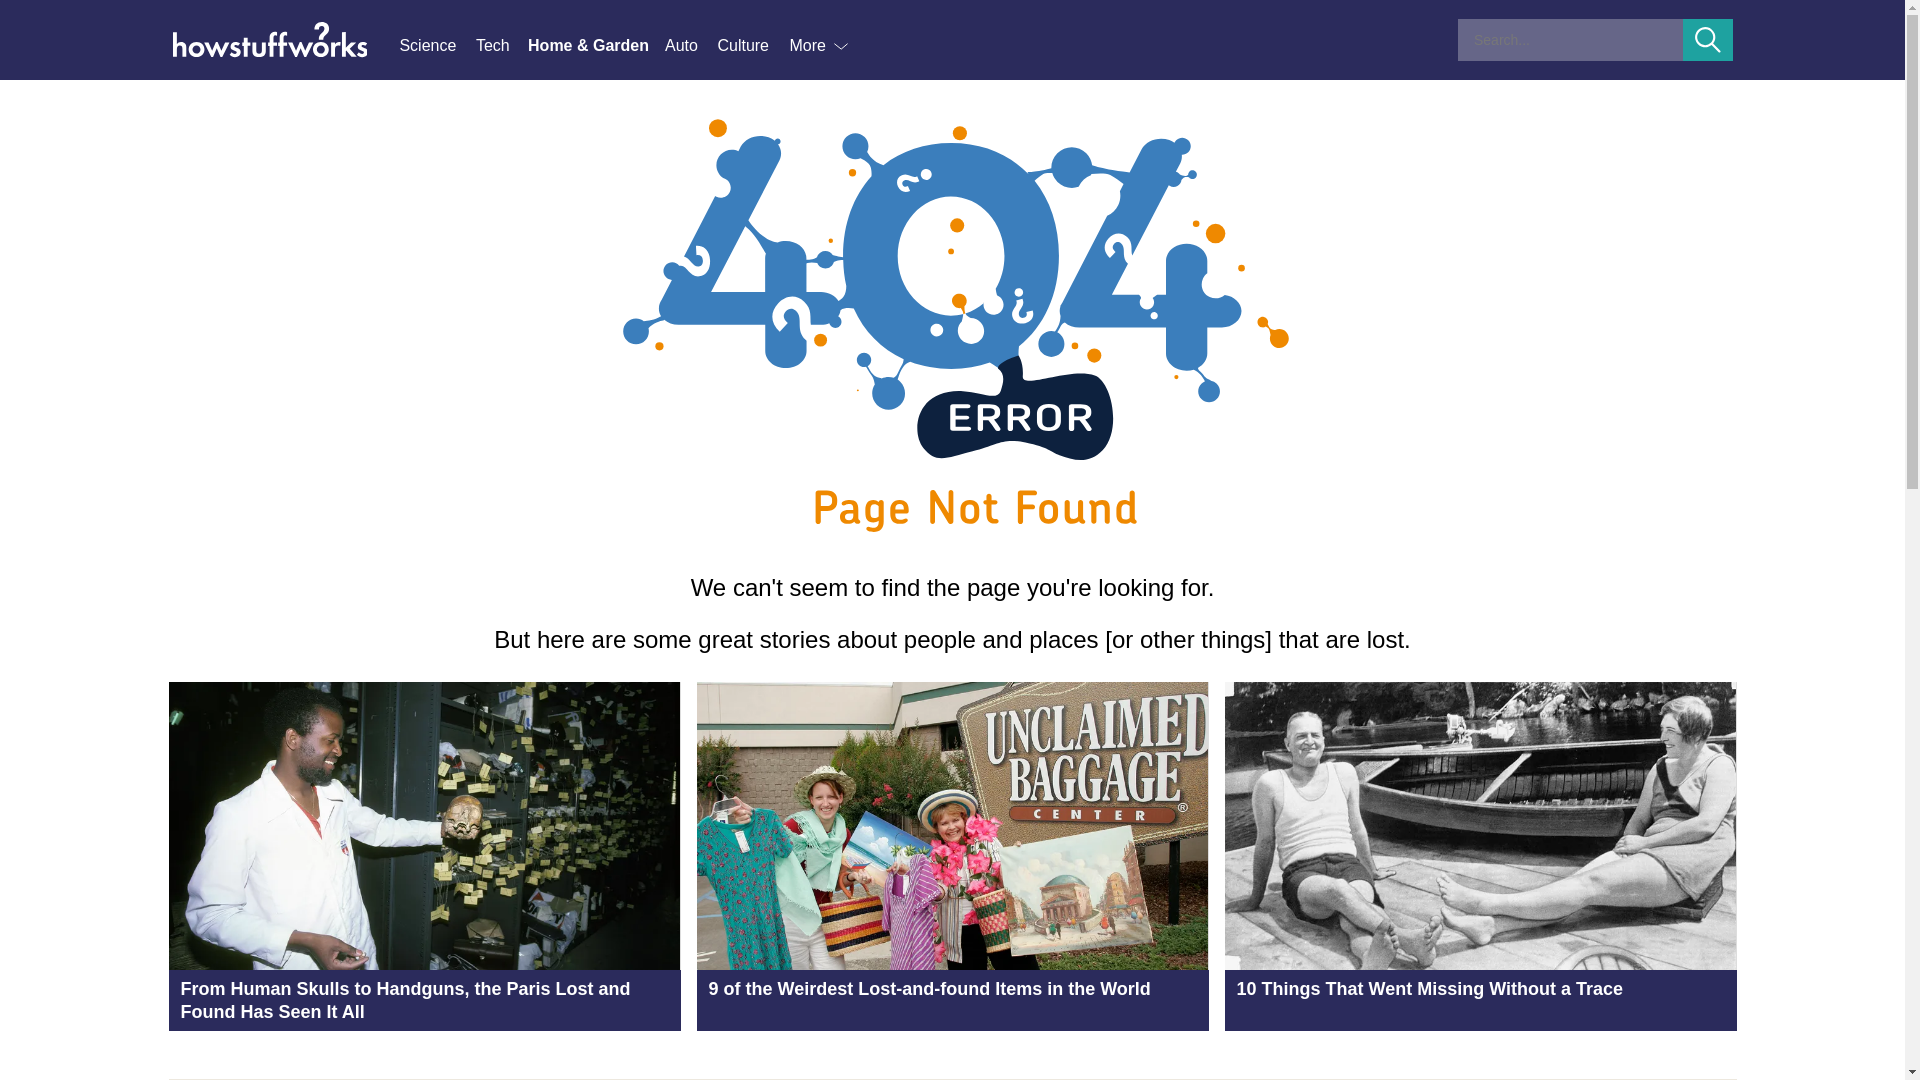 The image size is (1920, 1080). Describe the element at coordinates (1708, 40) in the screenshot. I see `Submit Search` at that location.